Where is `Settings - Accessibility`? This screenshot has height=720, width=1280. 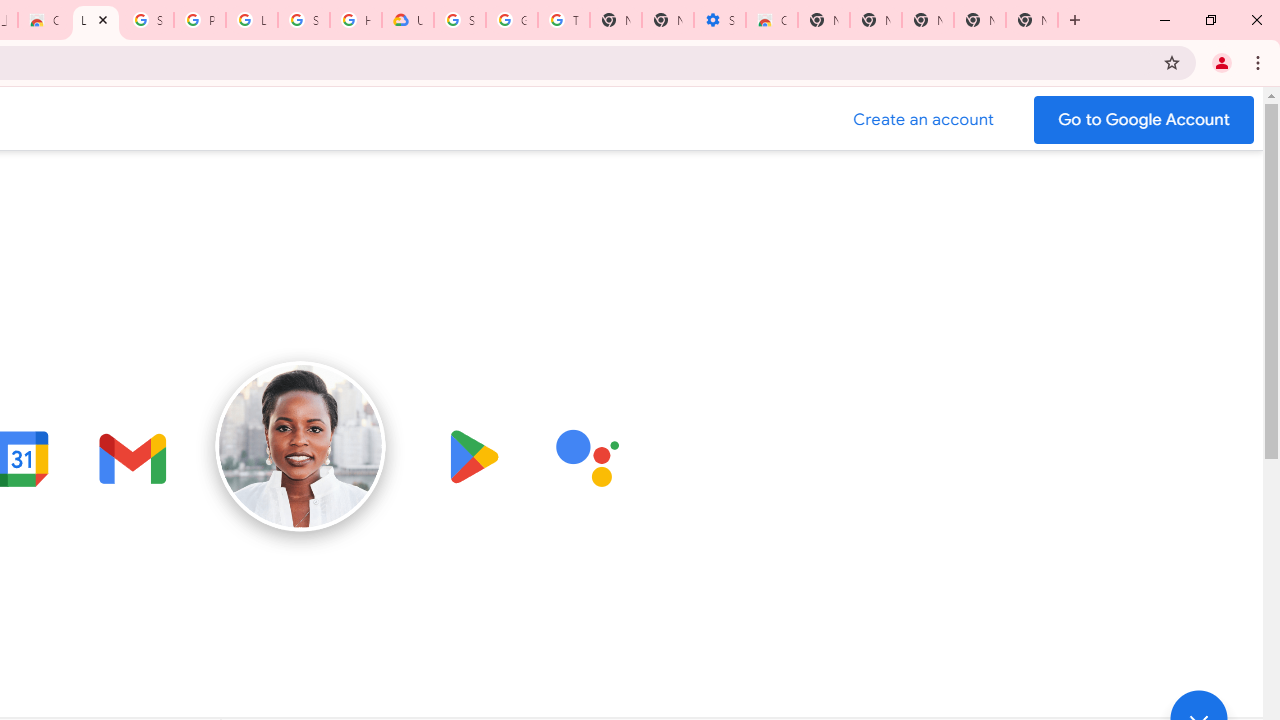 Settings - Accessibility is located at coordinates (720, 20).